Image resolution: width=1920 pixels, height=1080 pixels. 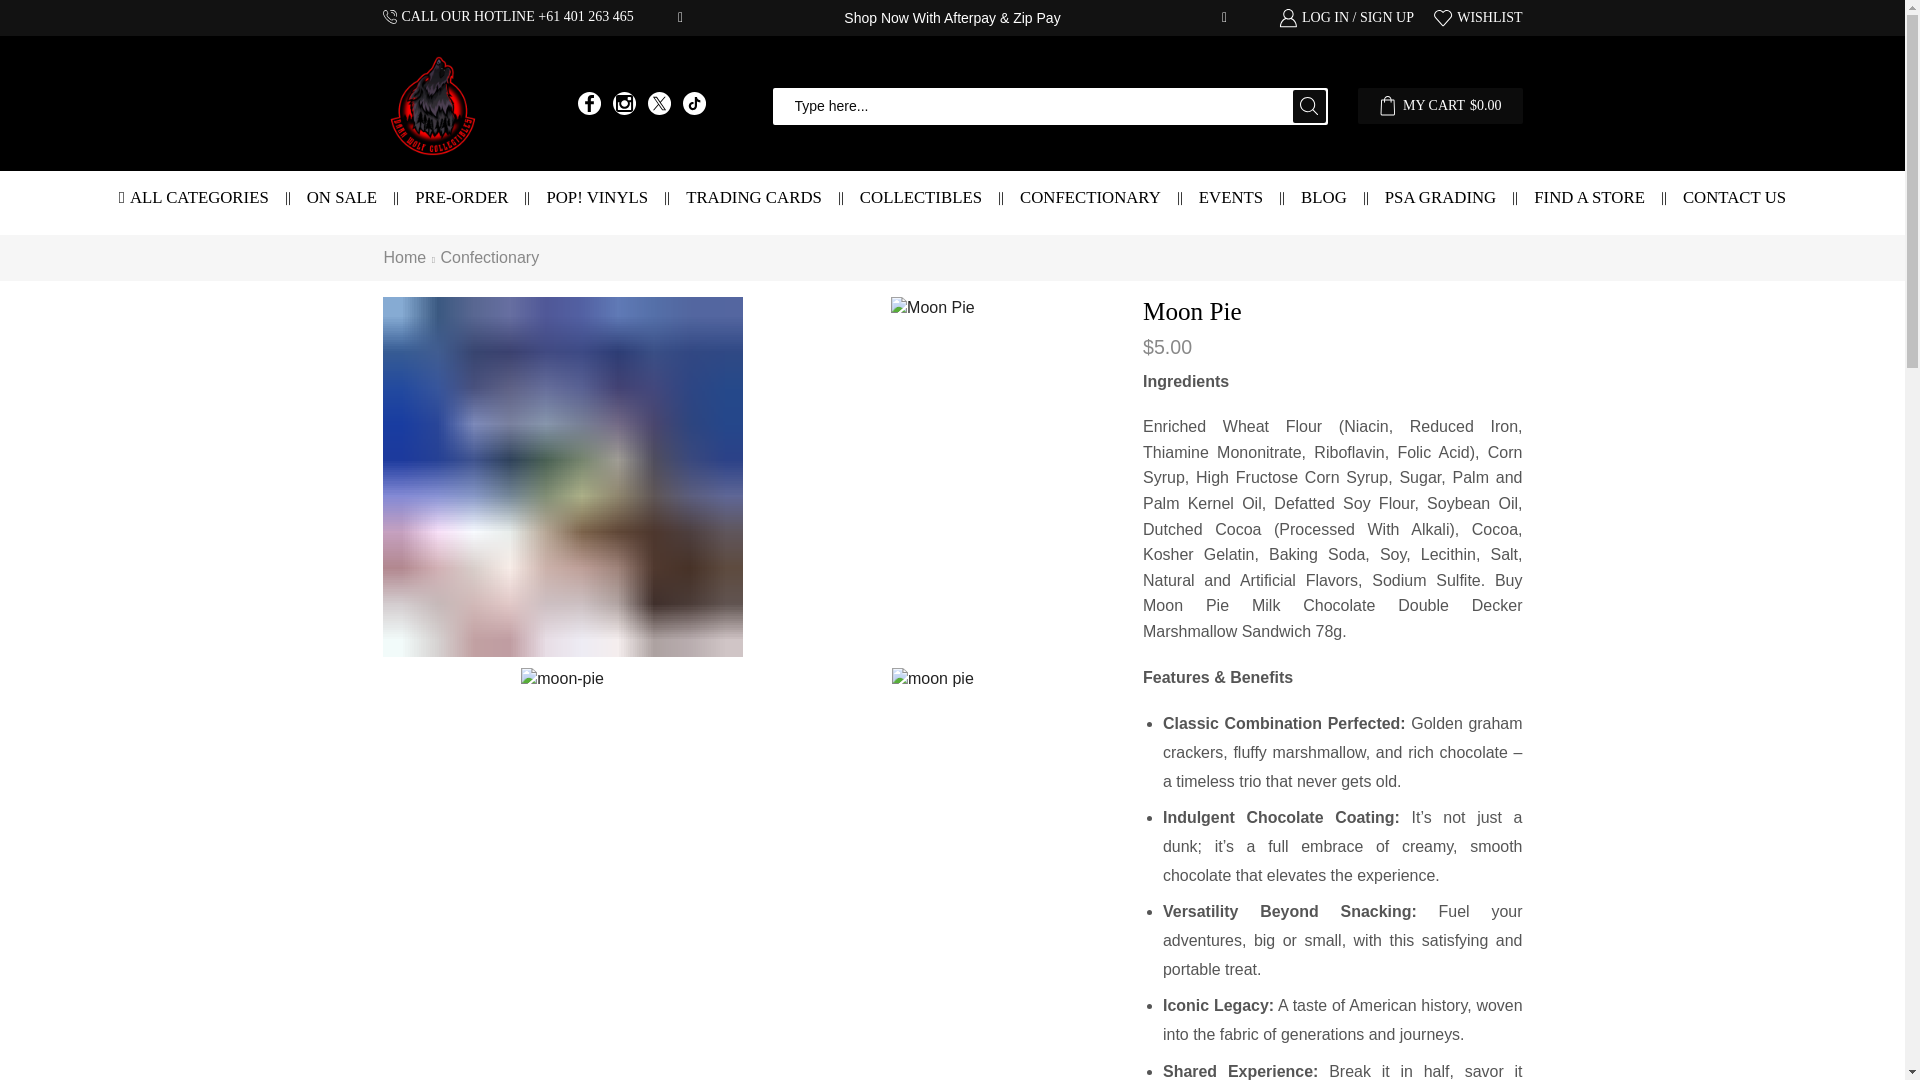 What do you see at coordinates (562, 476) in the screenshot?
I see `moon pie` at bounding box center [562, 476].